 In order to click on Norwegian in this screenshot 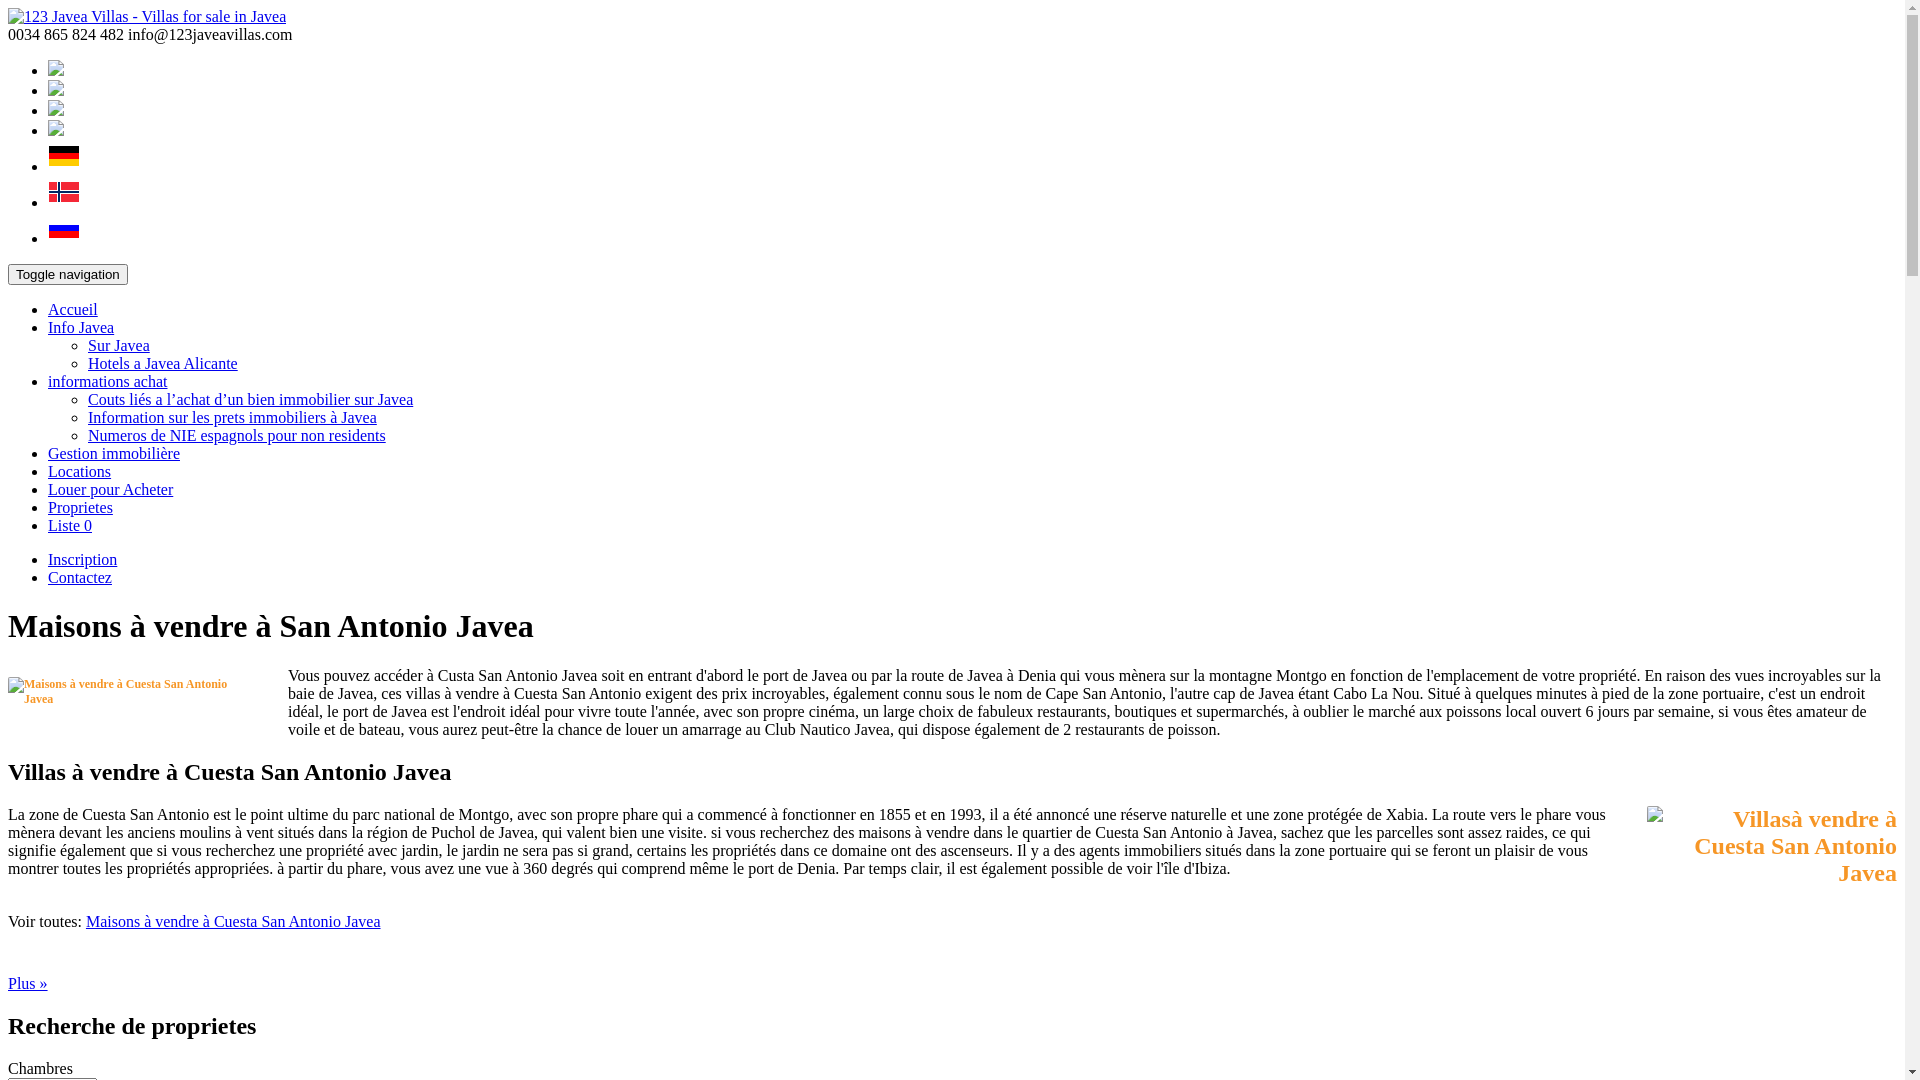, I will do `click(64, 202)`.